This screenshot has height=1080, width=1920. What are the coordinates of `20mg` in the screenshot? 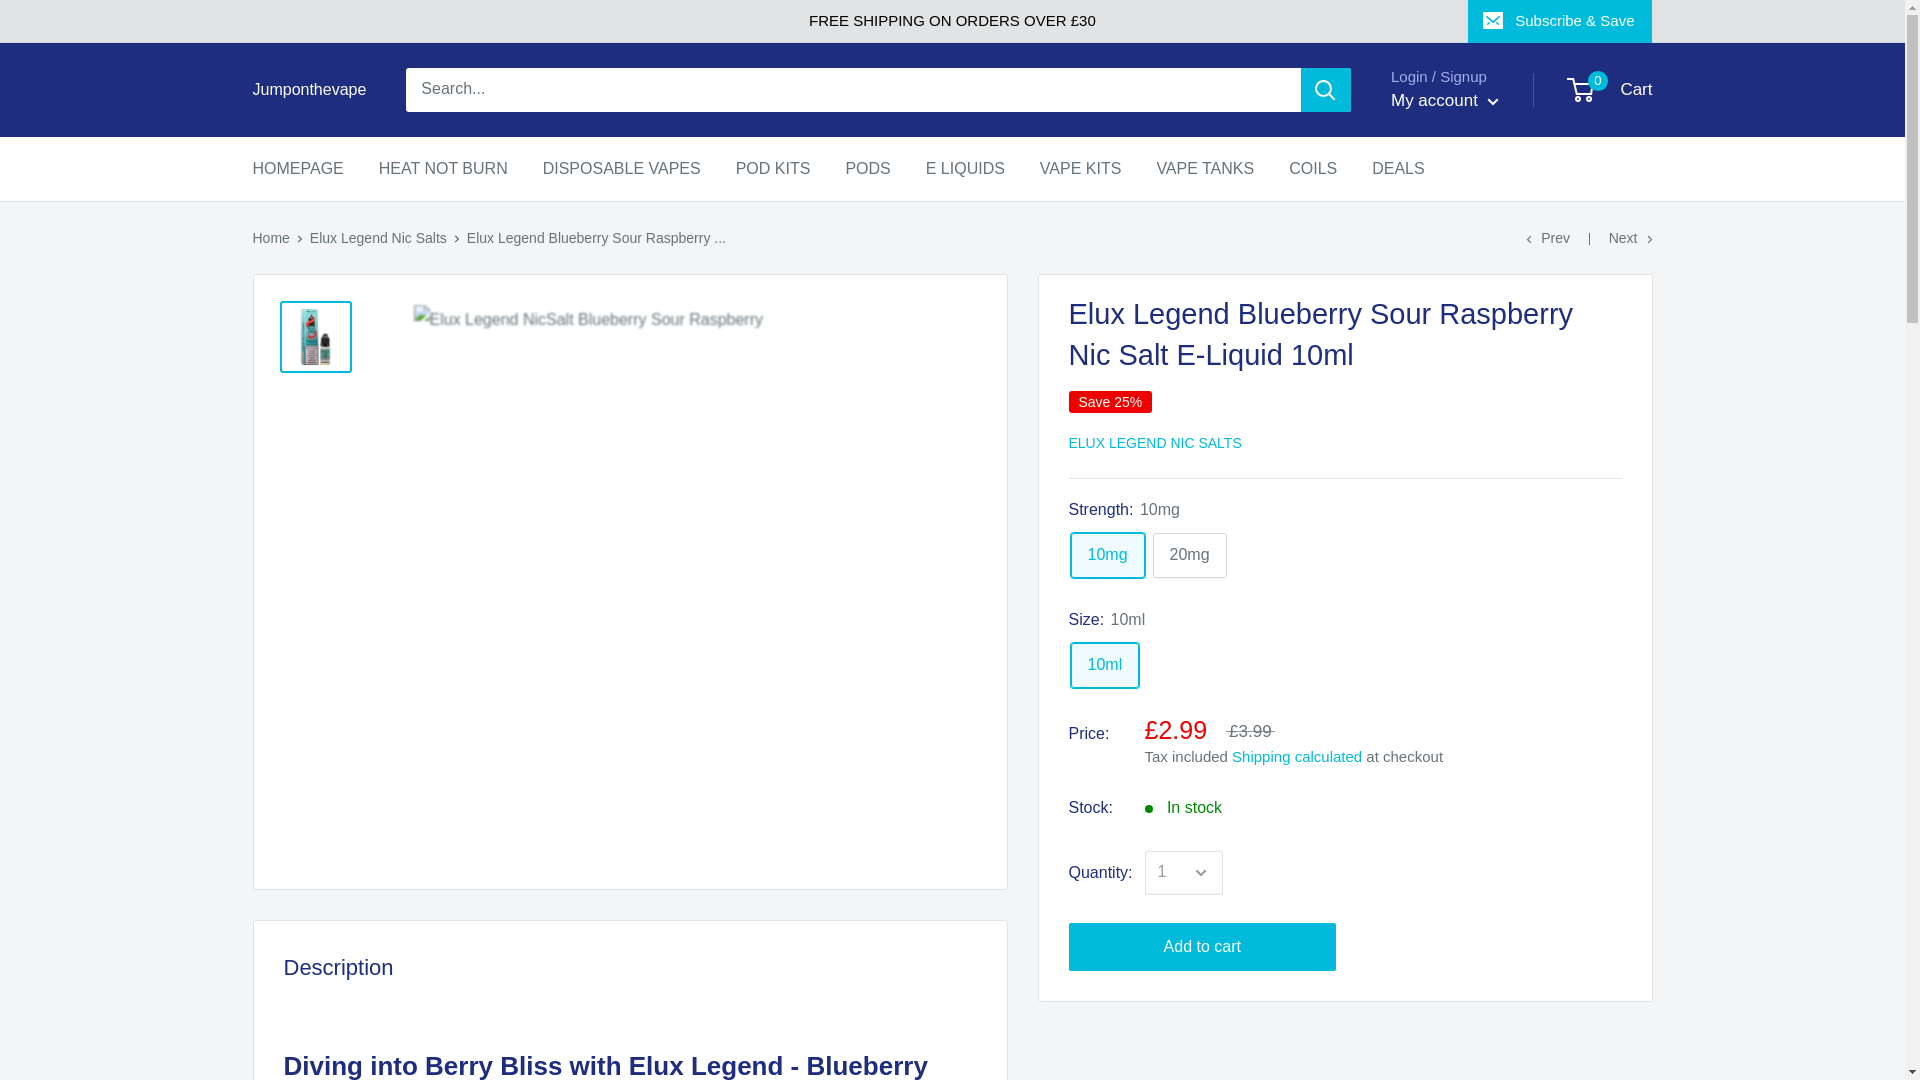 It's located at (1190, 555).